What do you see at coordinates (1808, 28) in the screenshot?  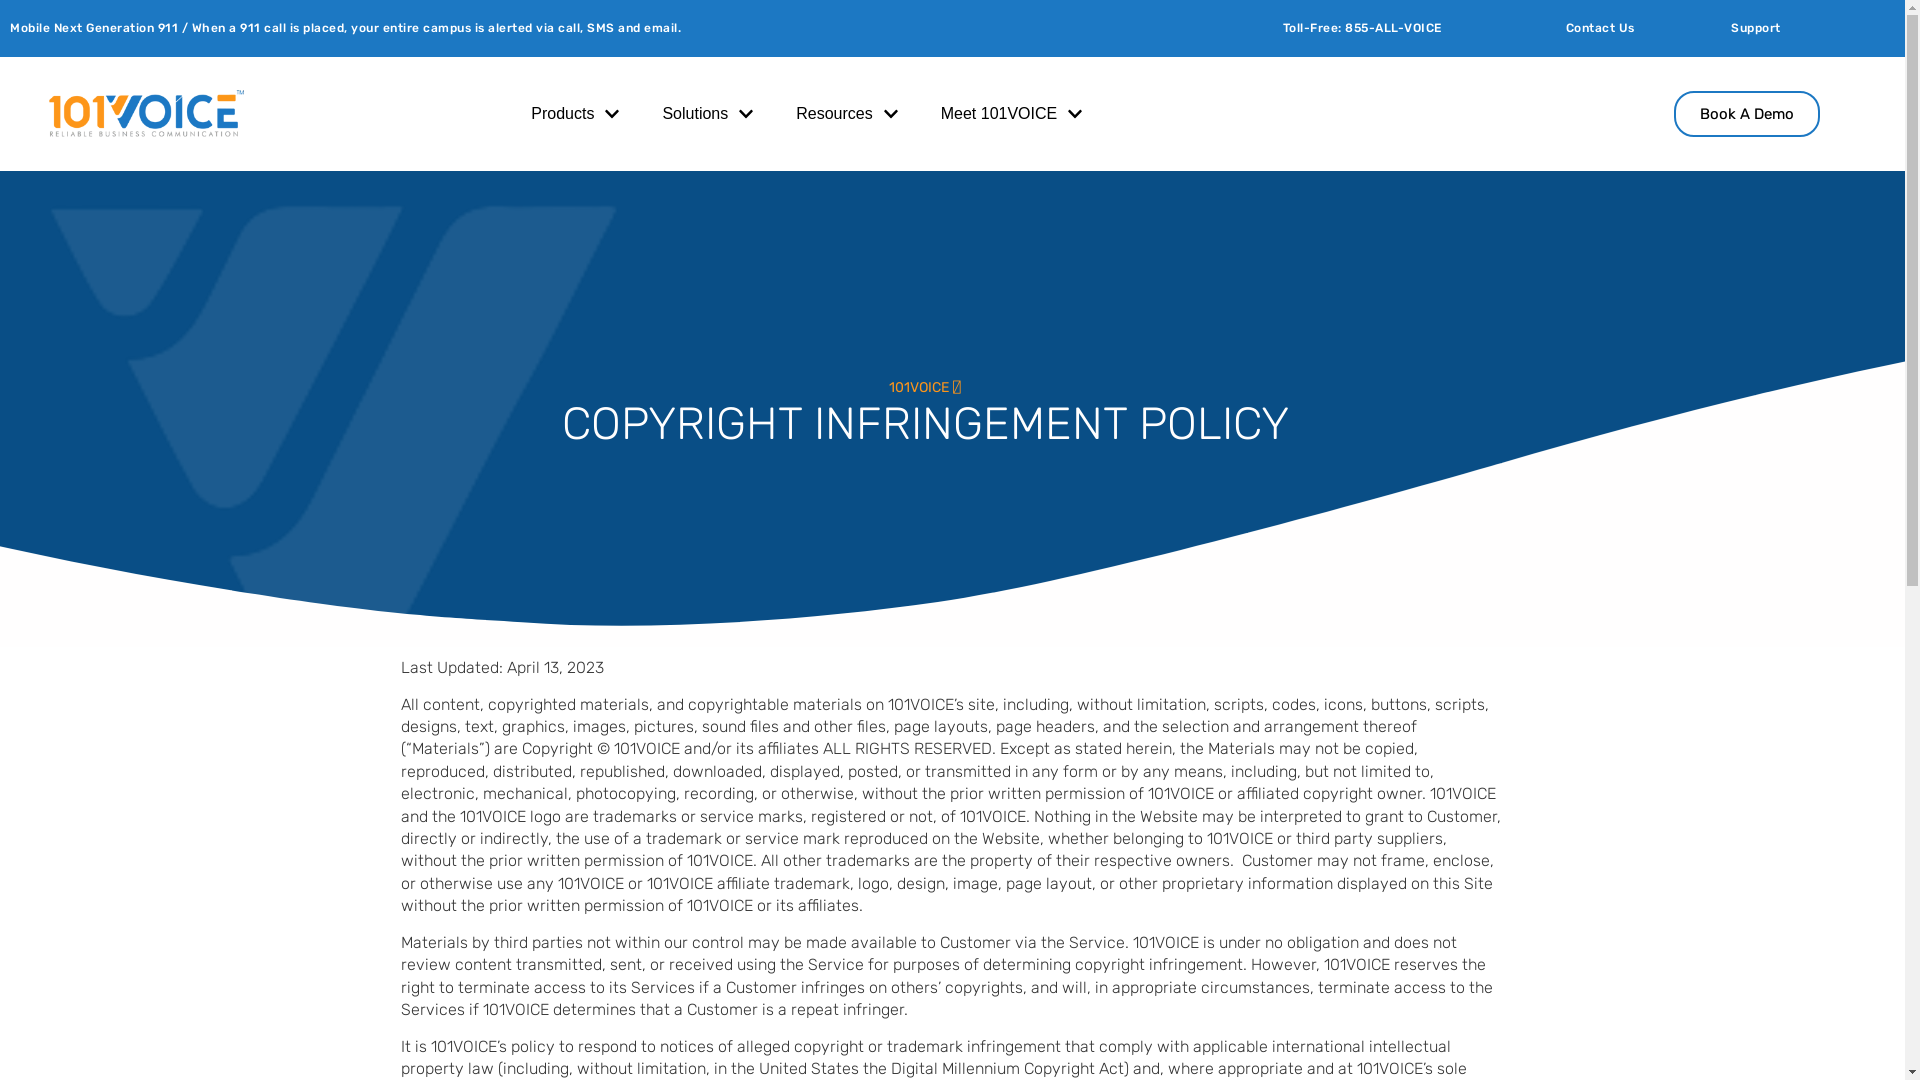 I see `Support` at bounding box center [1808, 28].